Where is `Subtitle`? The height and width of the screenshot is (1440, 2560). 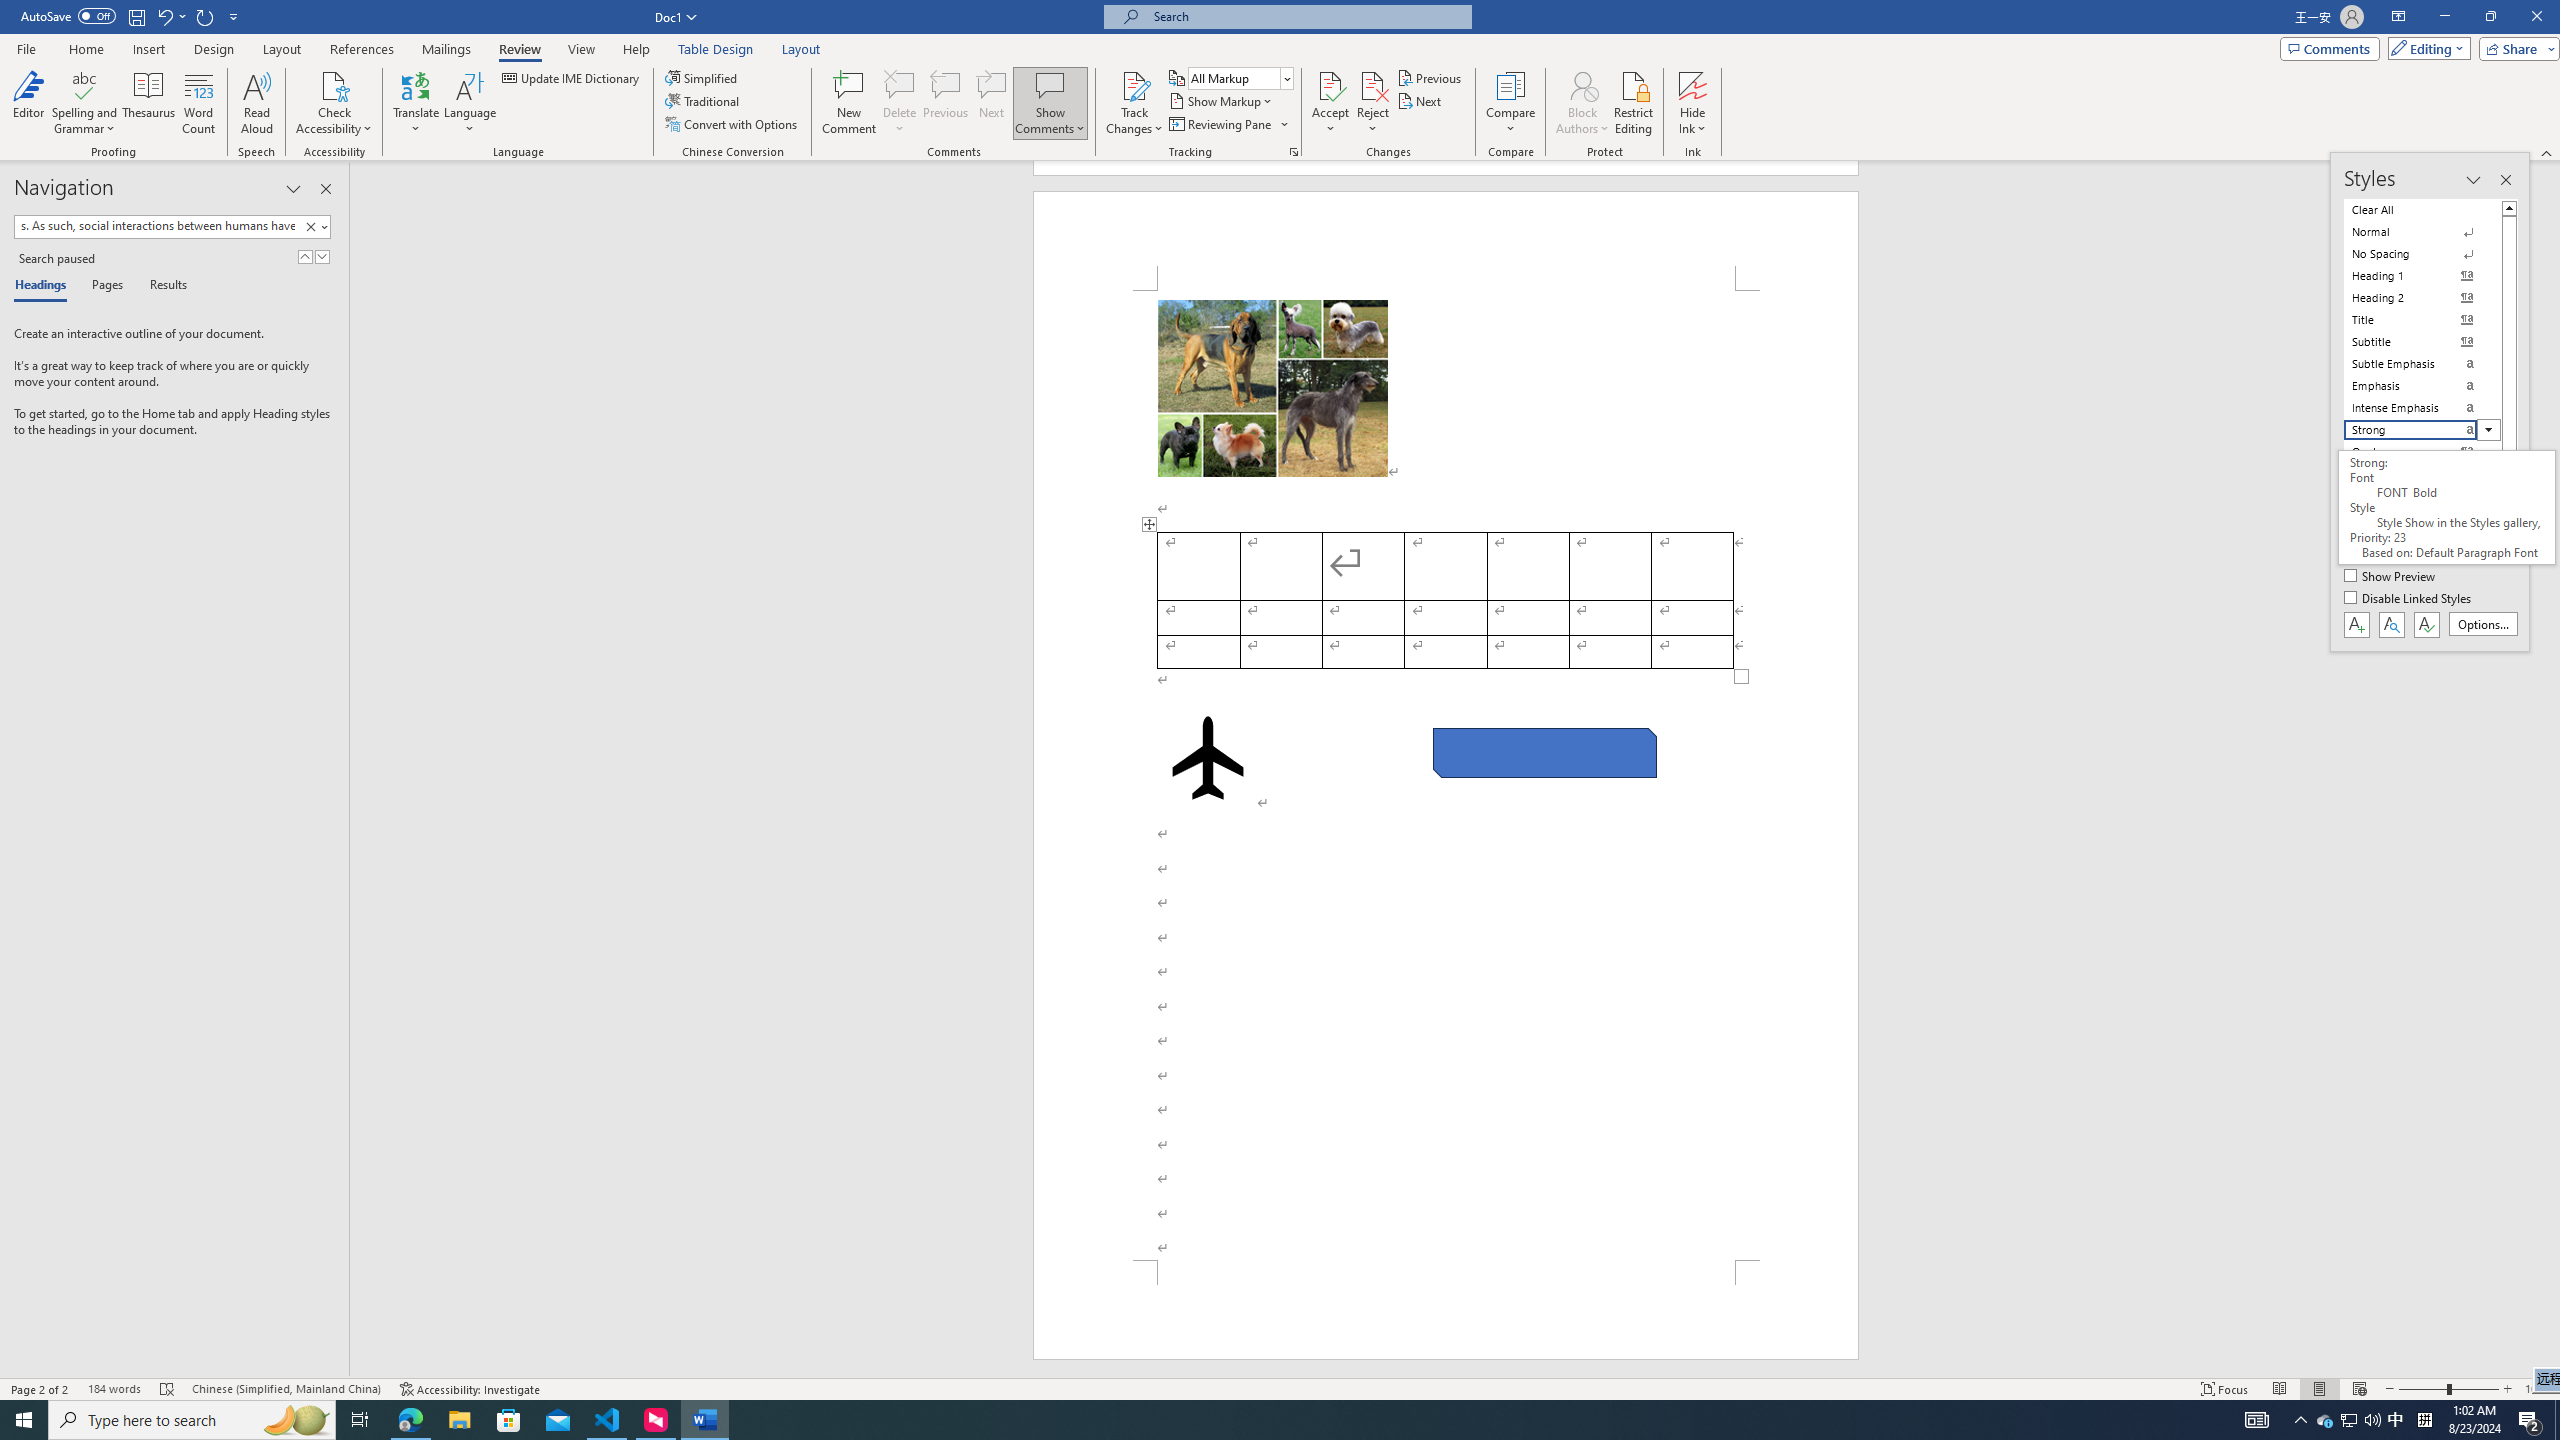 Subtitle is located at coordinates (2422, 342).